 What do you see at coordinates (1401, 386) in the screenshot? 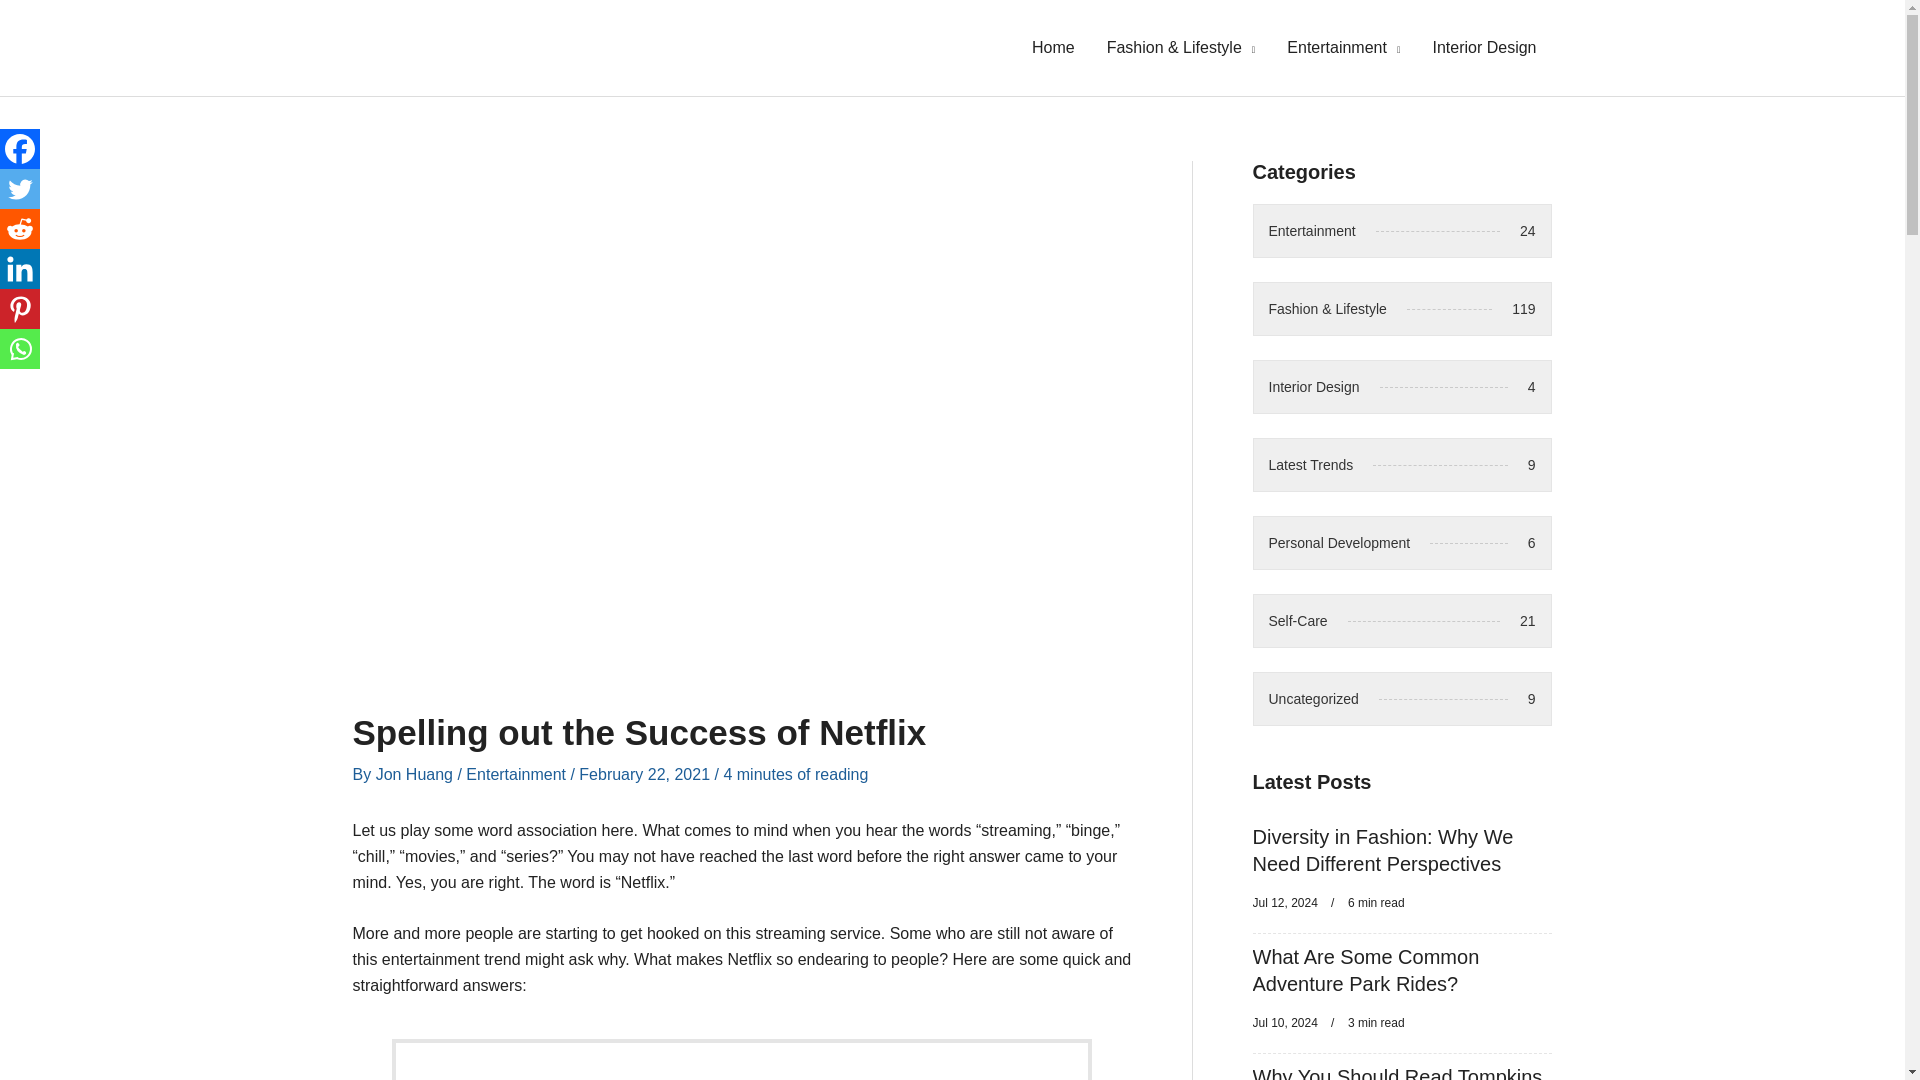
I see `Interior Design` at bounding box center [1401, 386].